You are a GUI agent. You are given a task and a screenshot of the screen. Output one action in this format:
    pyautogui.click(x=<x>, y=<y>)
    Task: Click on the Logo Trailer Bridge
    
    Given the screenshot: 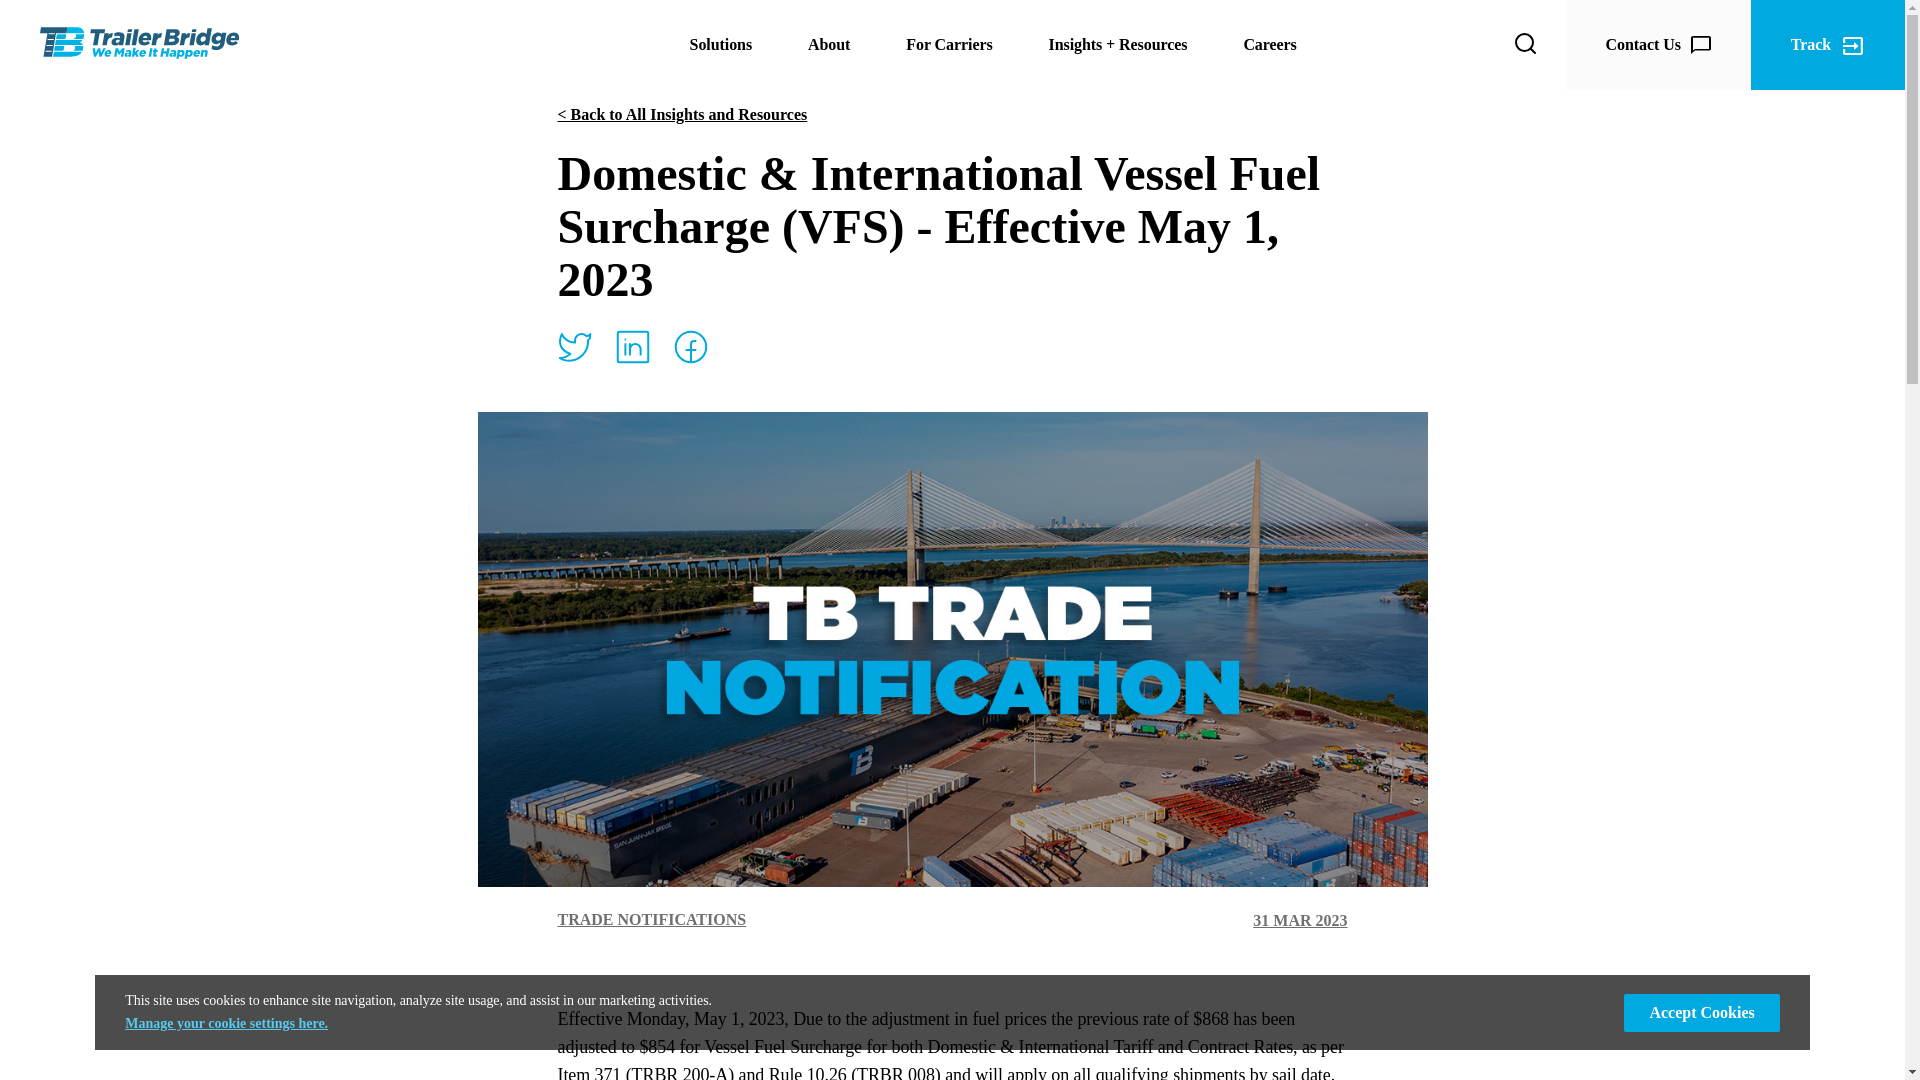 What is the action you would take?
    pyautogui.click(x=140, y=44)
    